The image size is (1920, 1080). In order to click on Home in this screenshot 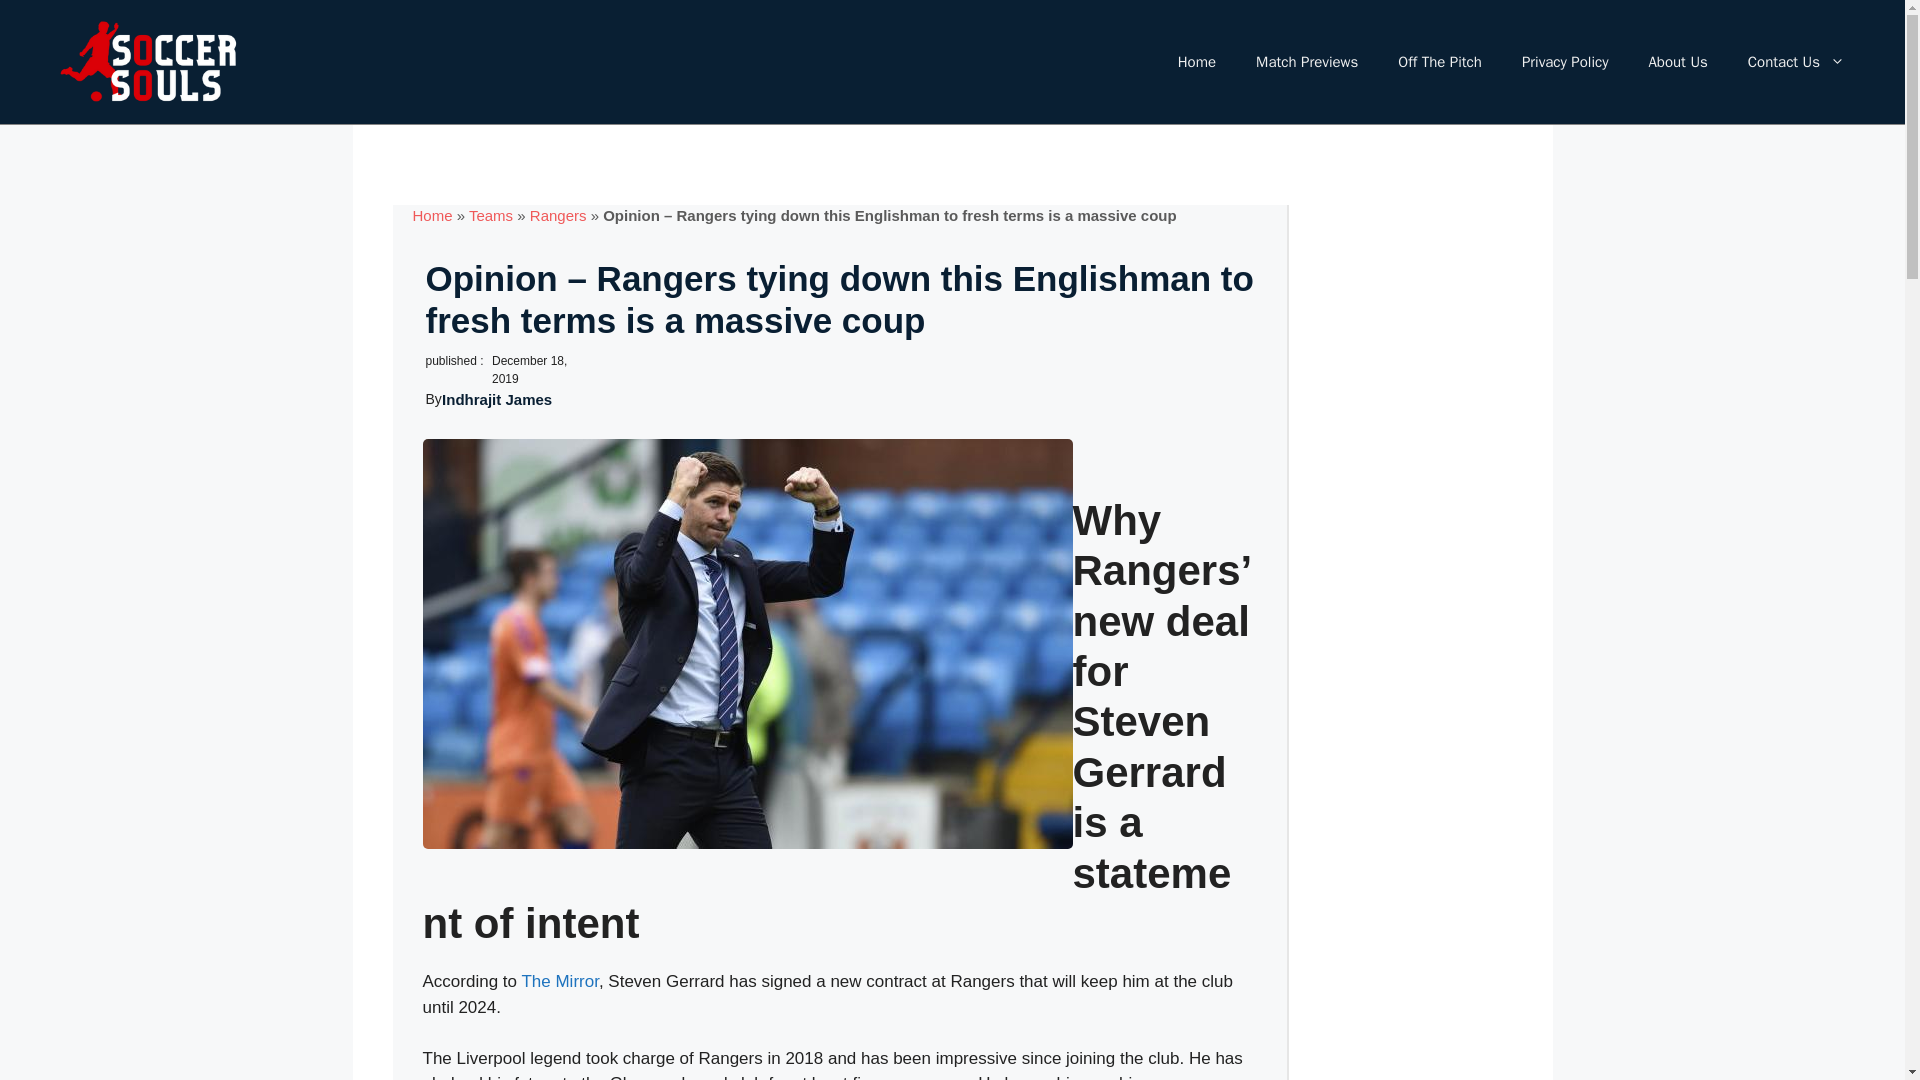, I will do `click(432, 215)`.